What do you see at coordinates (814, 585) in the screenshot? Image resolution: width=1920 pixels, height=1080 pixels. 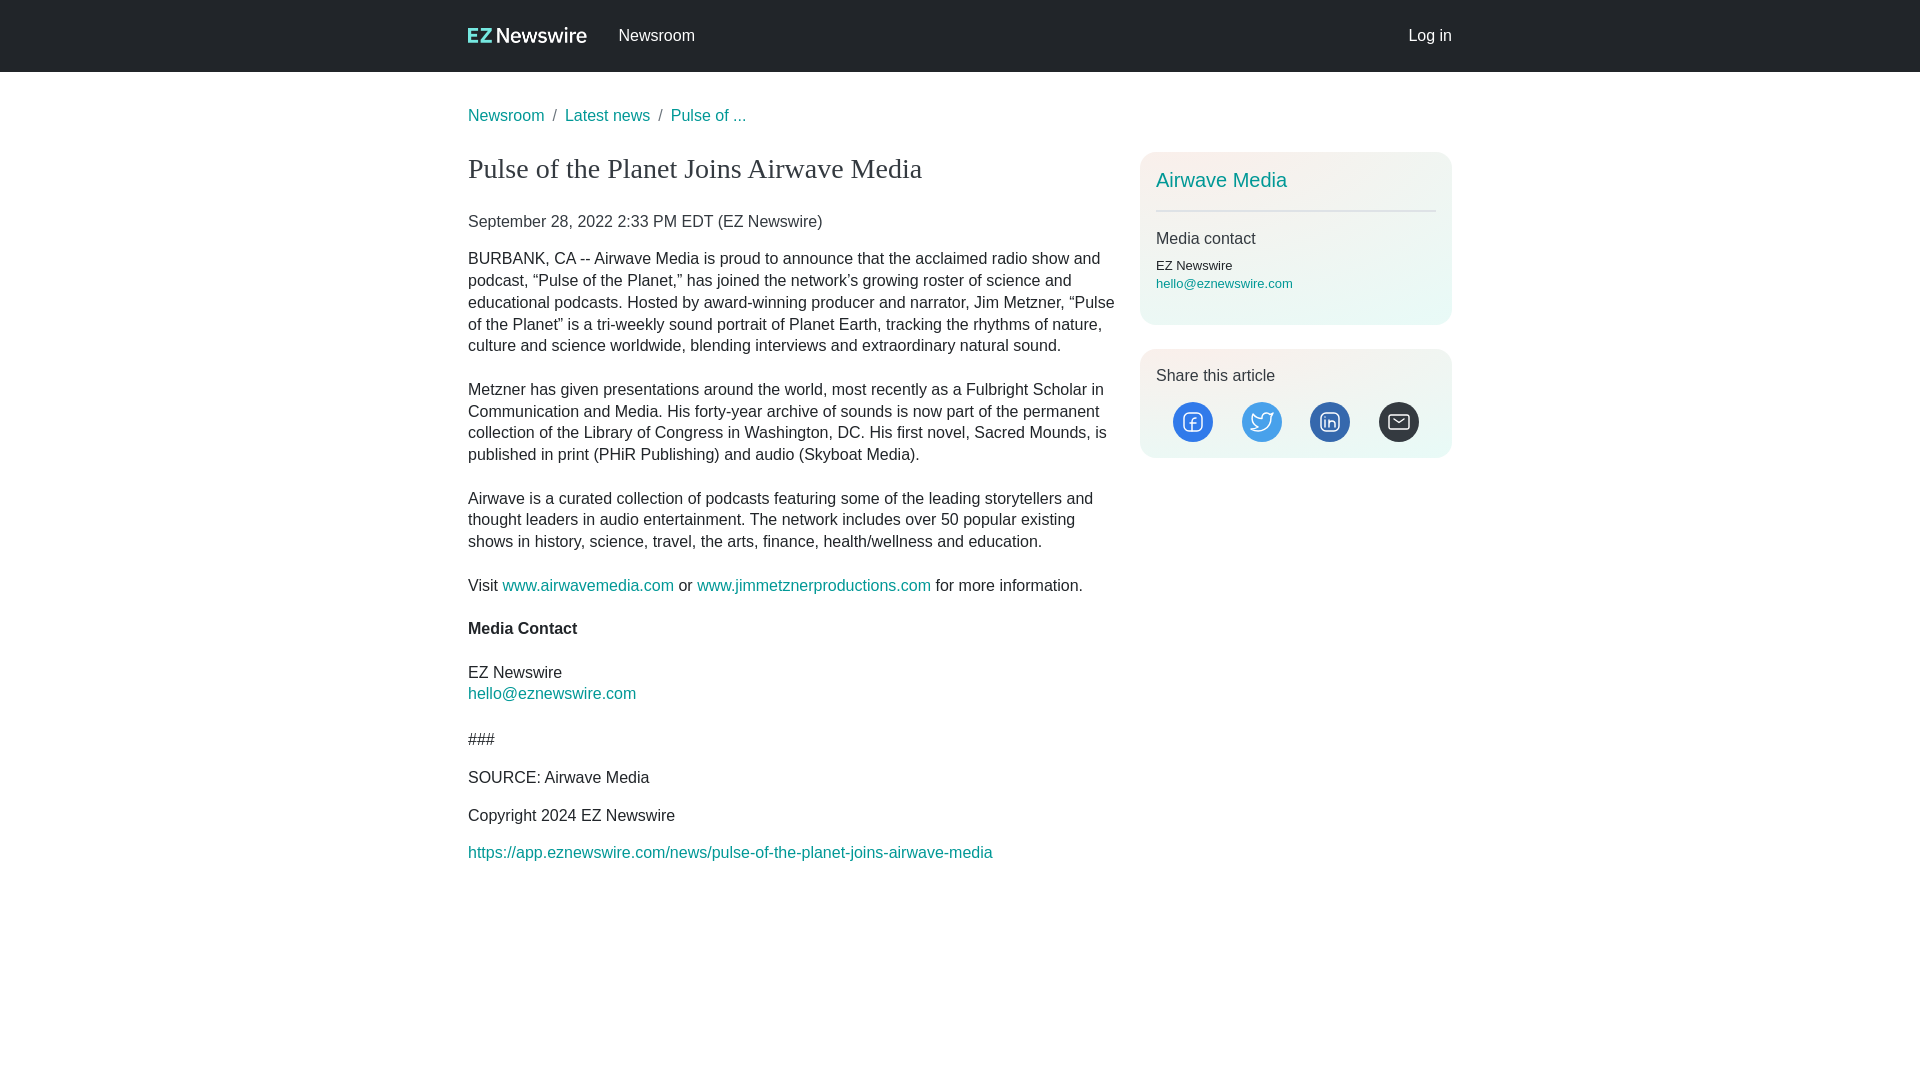 I see `www.jimmetznerproductions.com` at bounding box center [814, 585].